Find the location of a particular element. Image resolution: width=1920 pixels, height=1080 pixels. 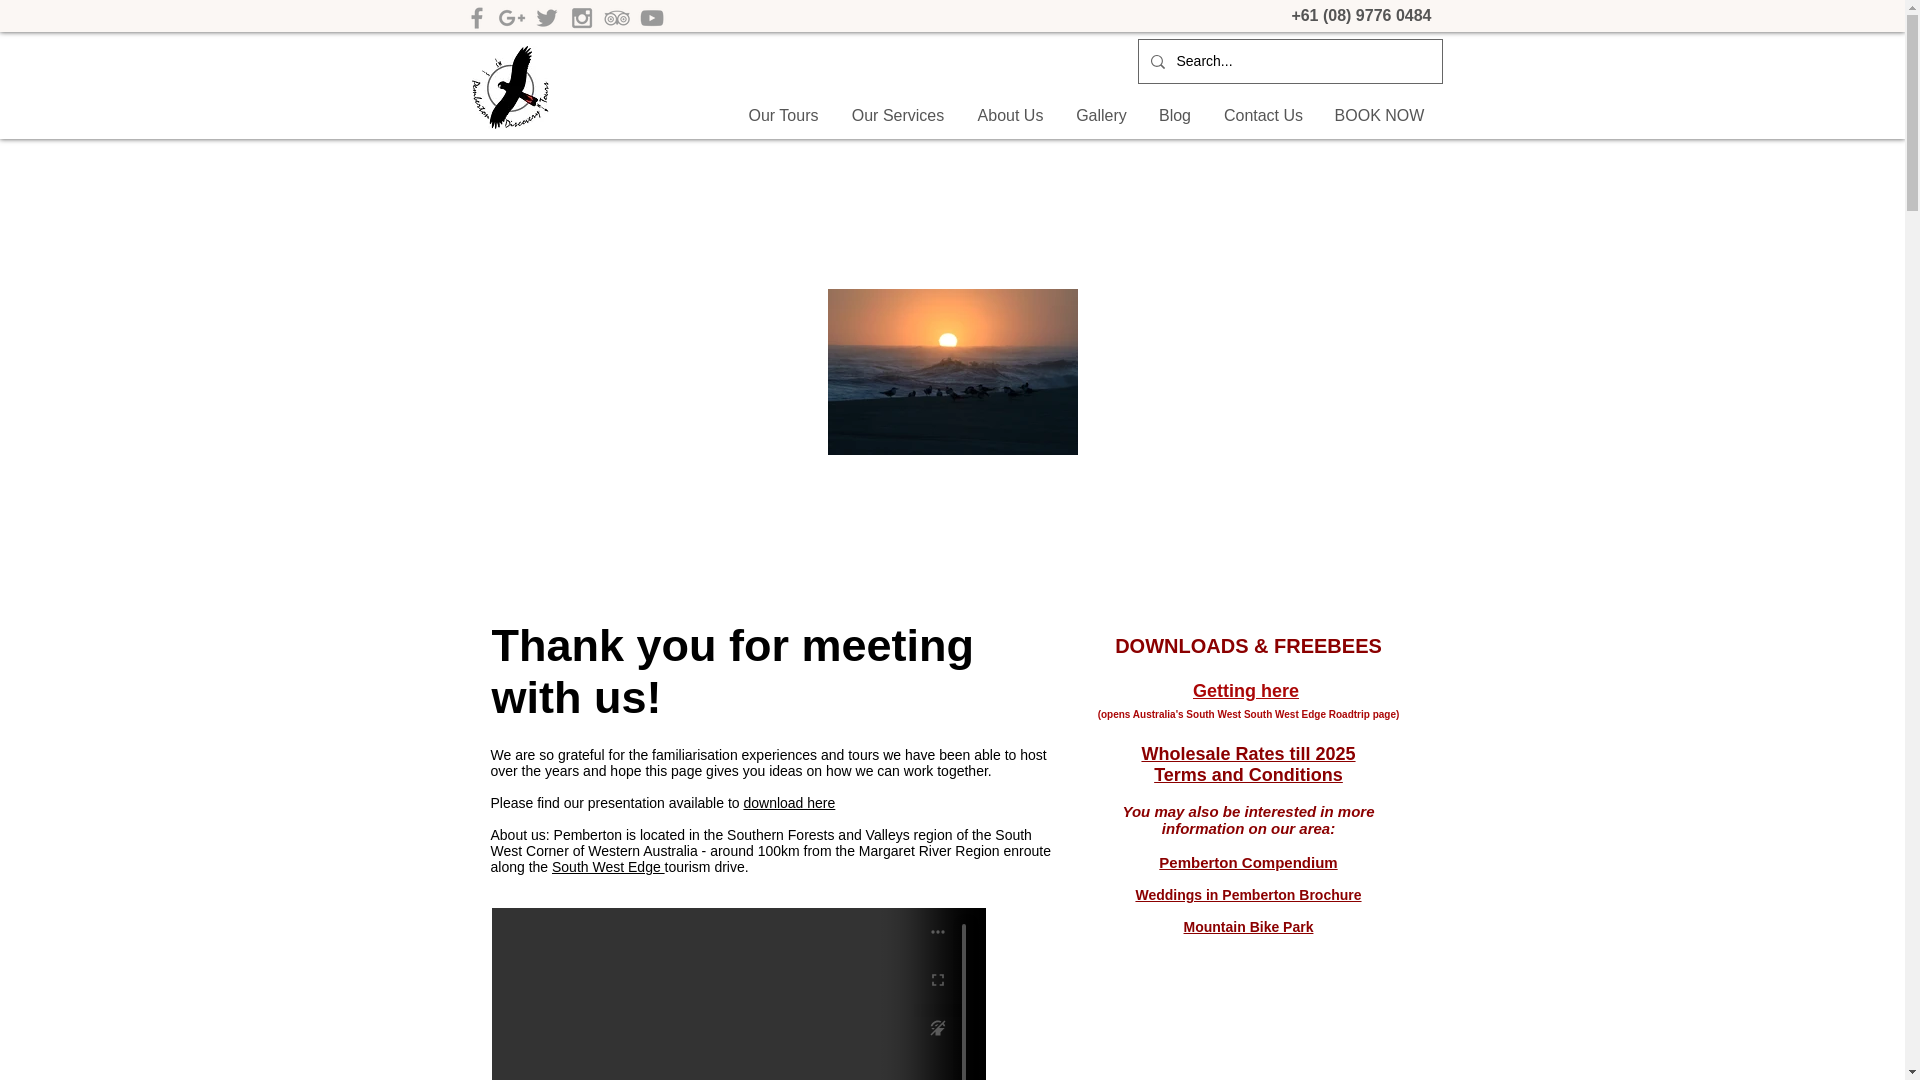

Gallery is located at coordinates (1100, 116).